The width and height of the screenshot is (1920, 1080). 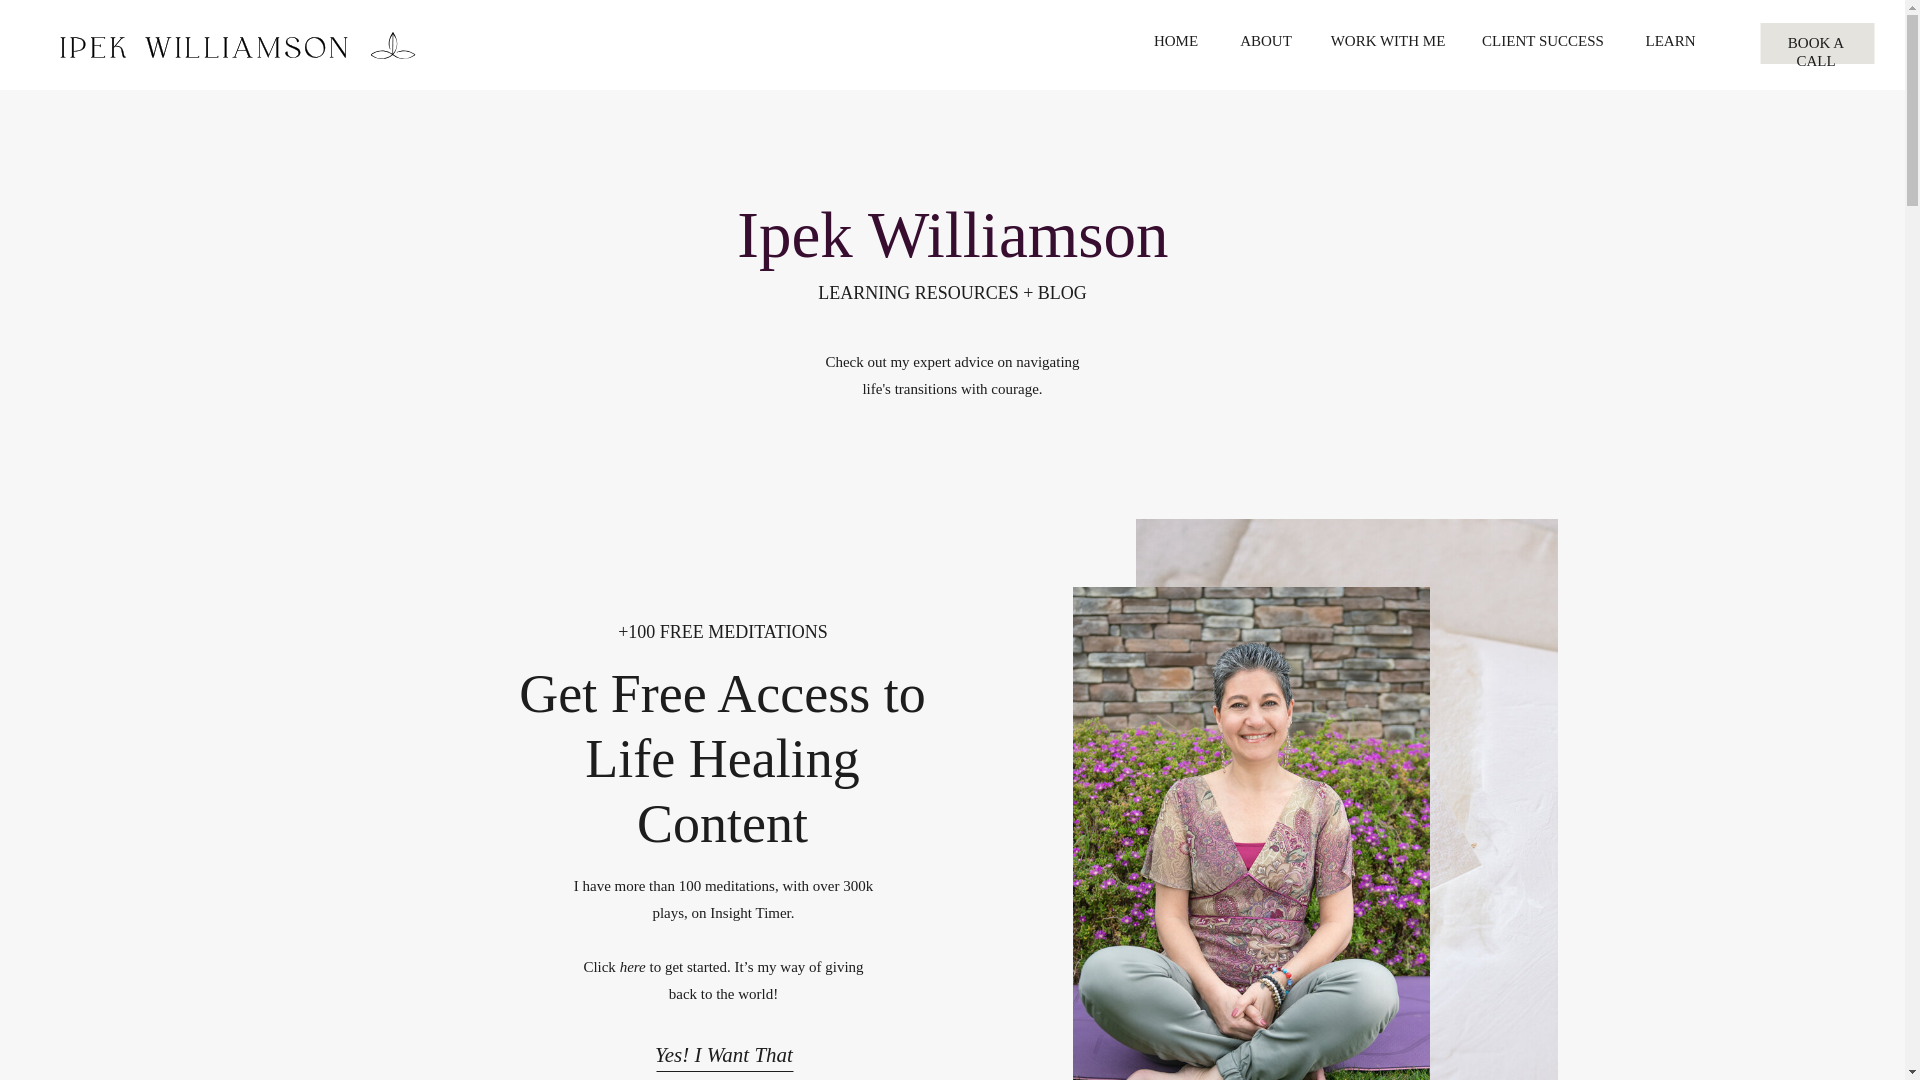 What do you see at coordinates (1542, 44) in the screenshot?
I see `CLIENT SUCCESS` at bounding box center [1542, 44].